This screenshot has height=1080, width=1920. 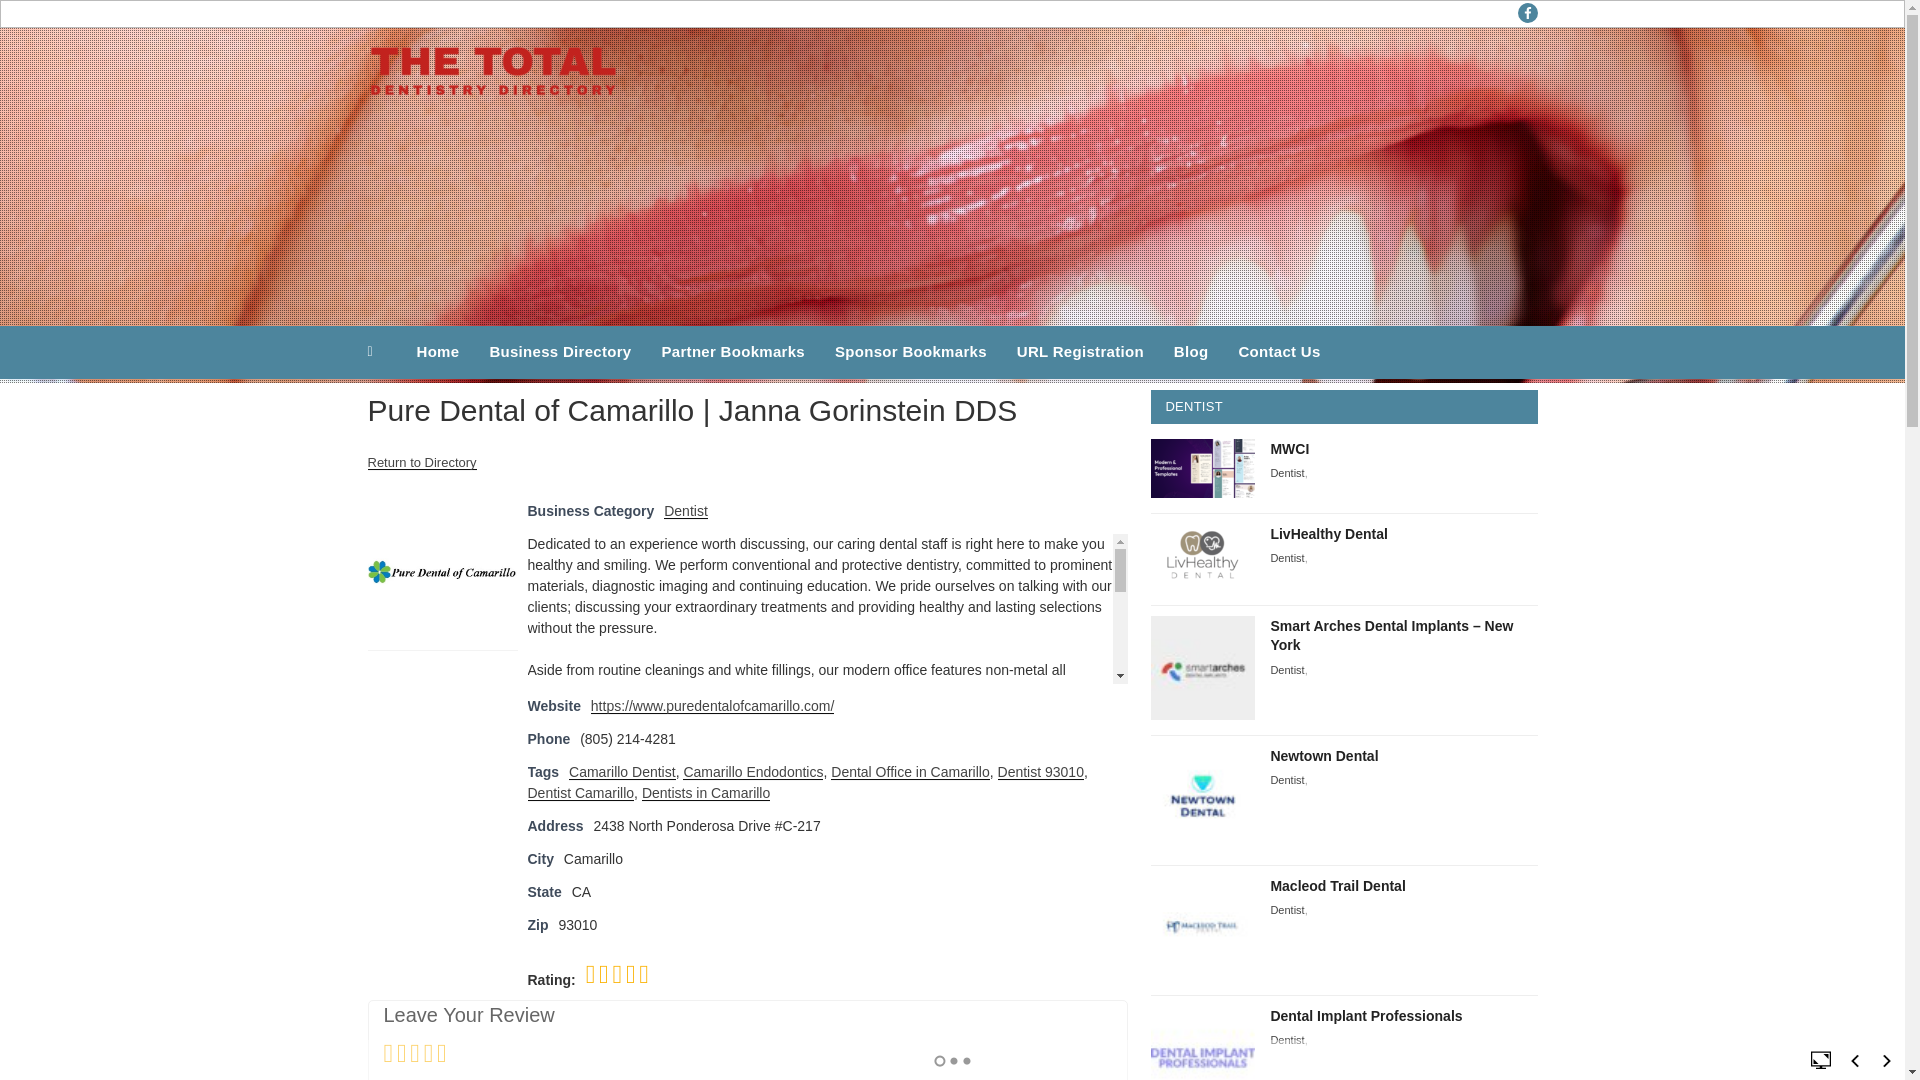 I want to click on Dentist, so click(x=1286, y=670).